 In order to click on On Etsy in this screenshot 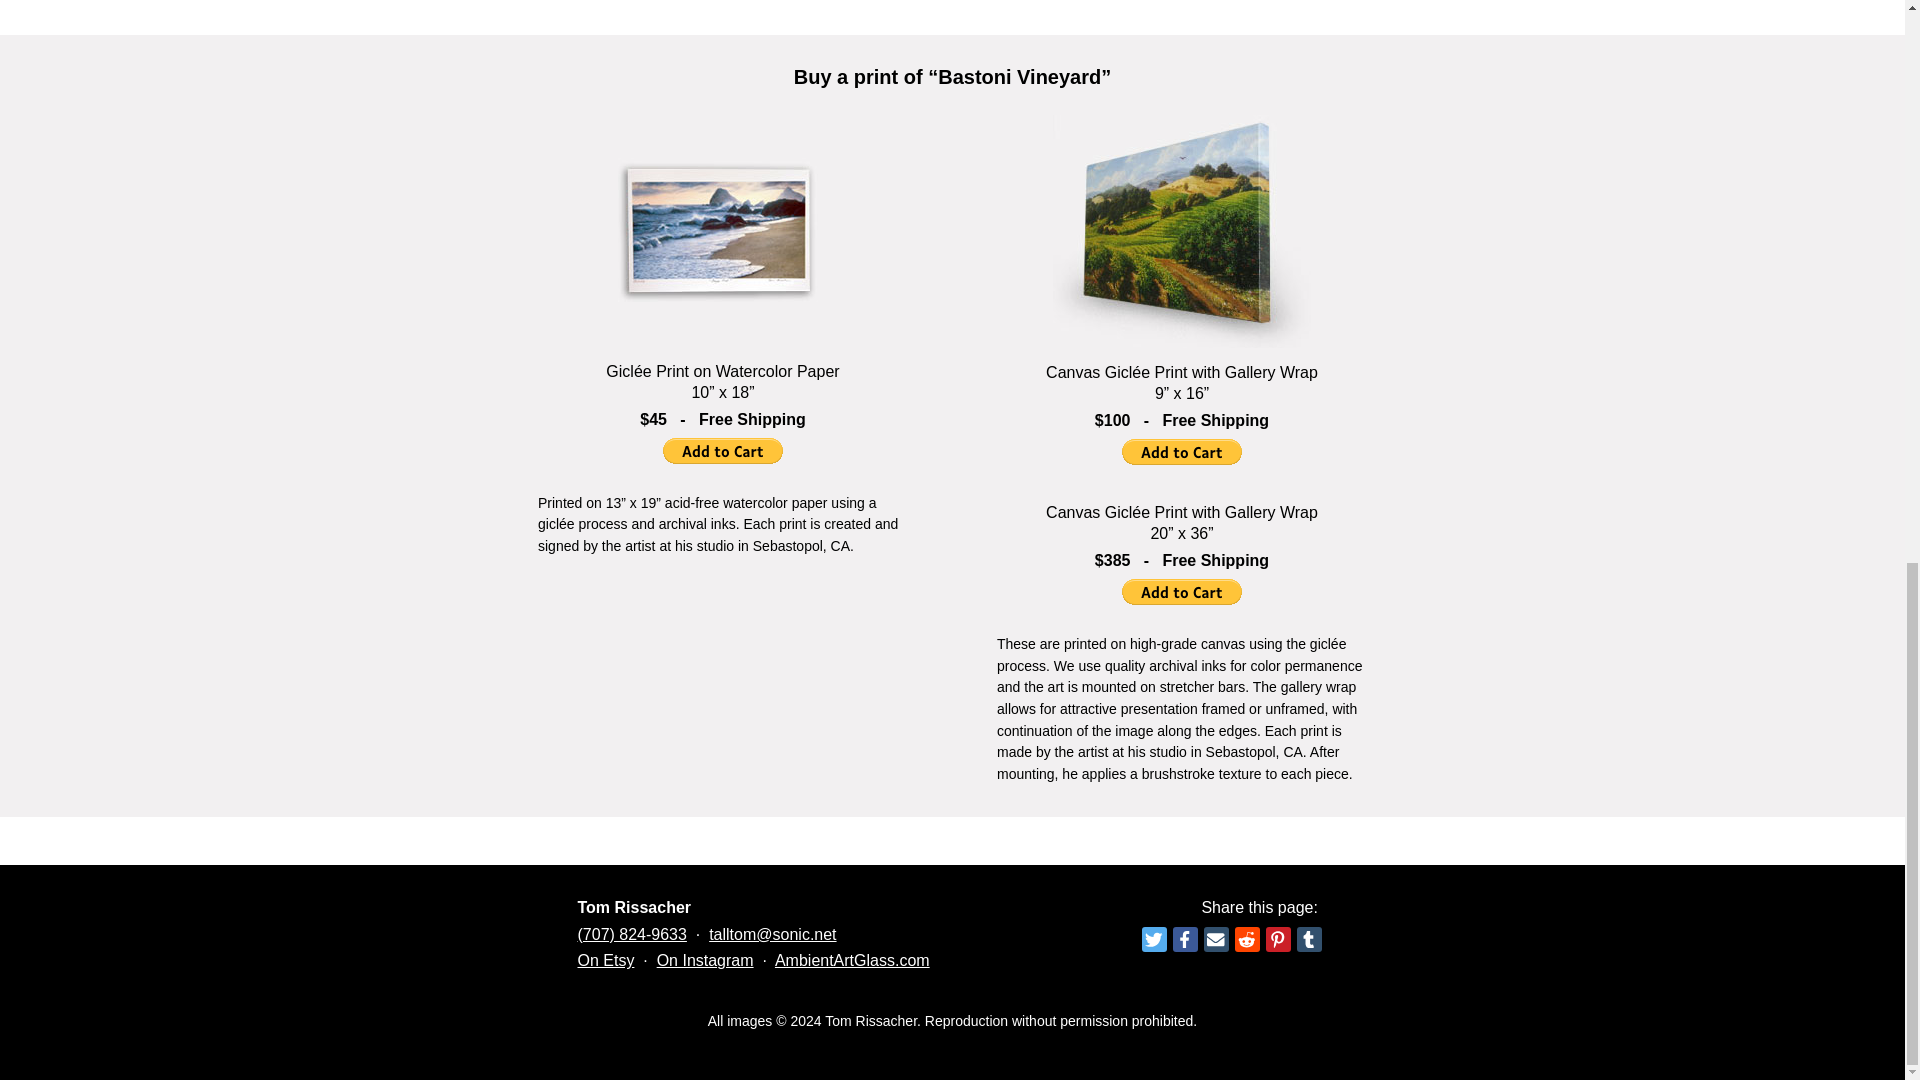, I will do `click(606, 960)`.